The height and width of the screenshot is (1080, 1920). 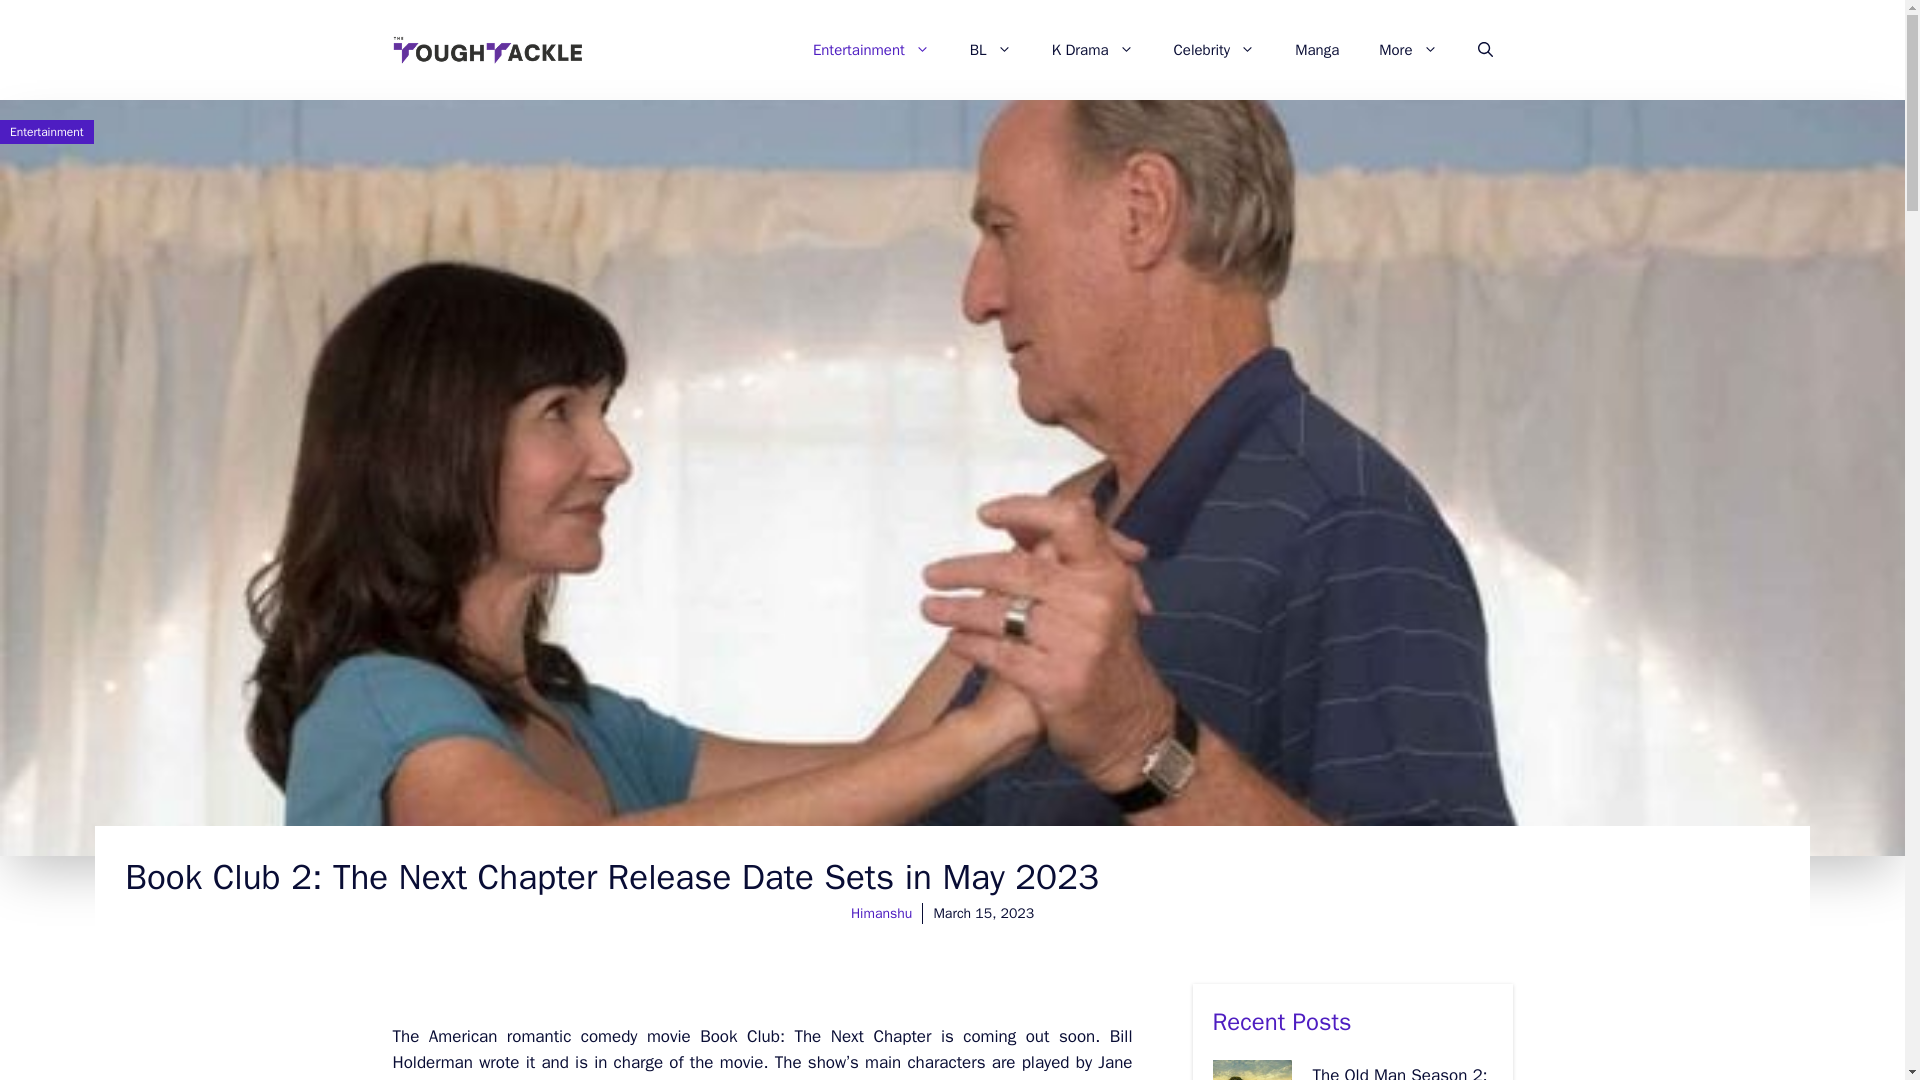 I want to click on Entertainment, so click(x=871, y=50).